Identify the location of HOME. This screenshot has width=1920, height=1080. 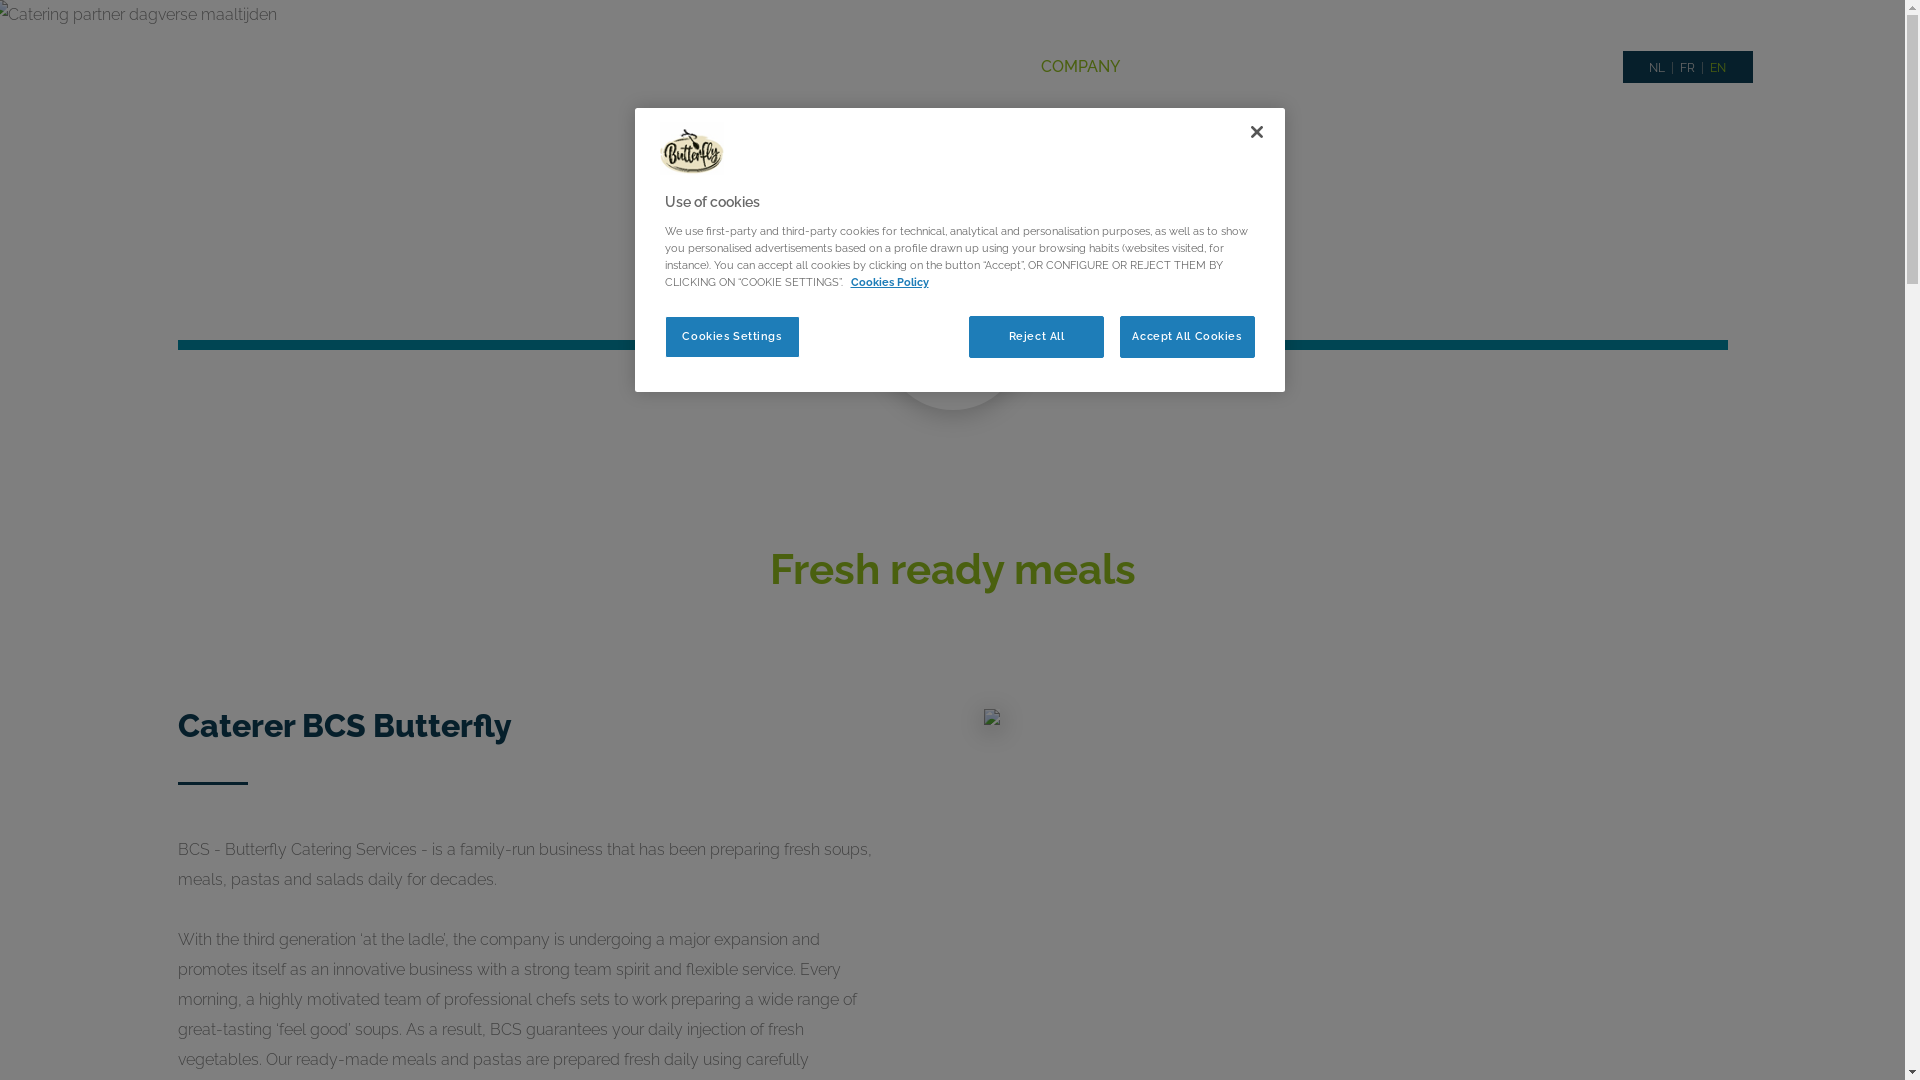
(980, 67).